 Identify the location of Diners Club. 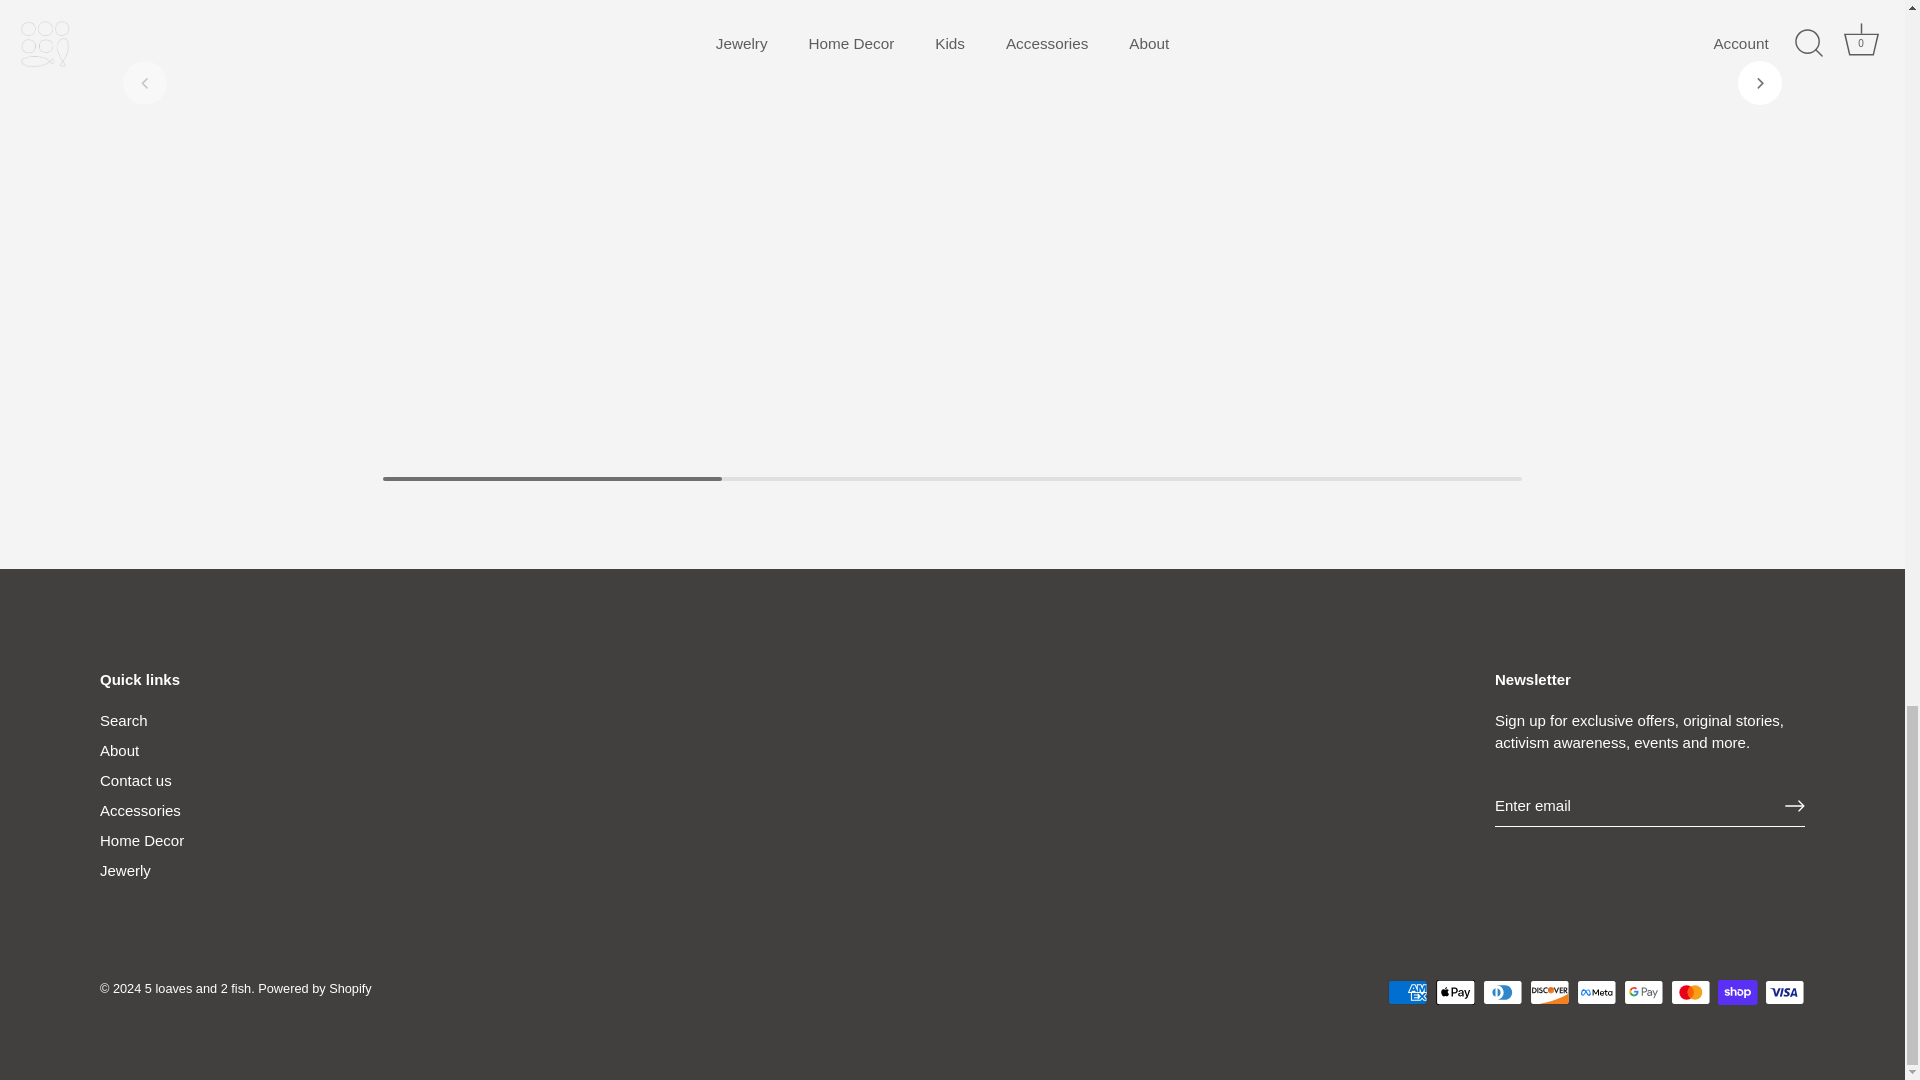
(1502, 992).